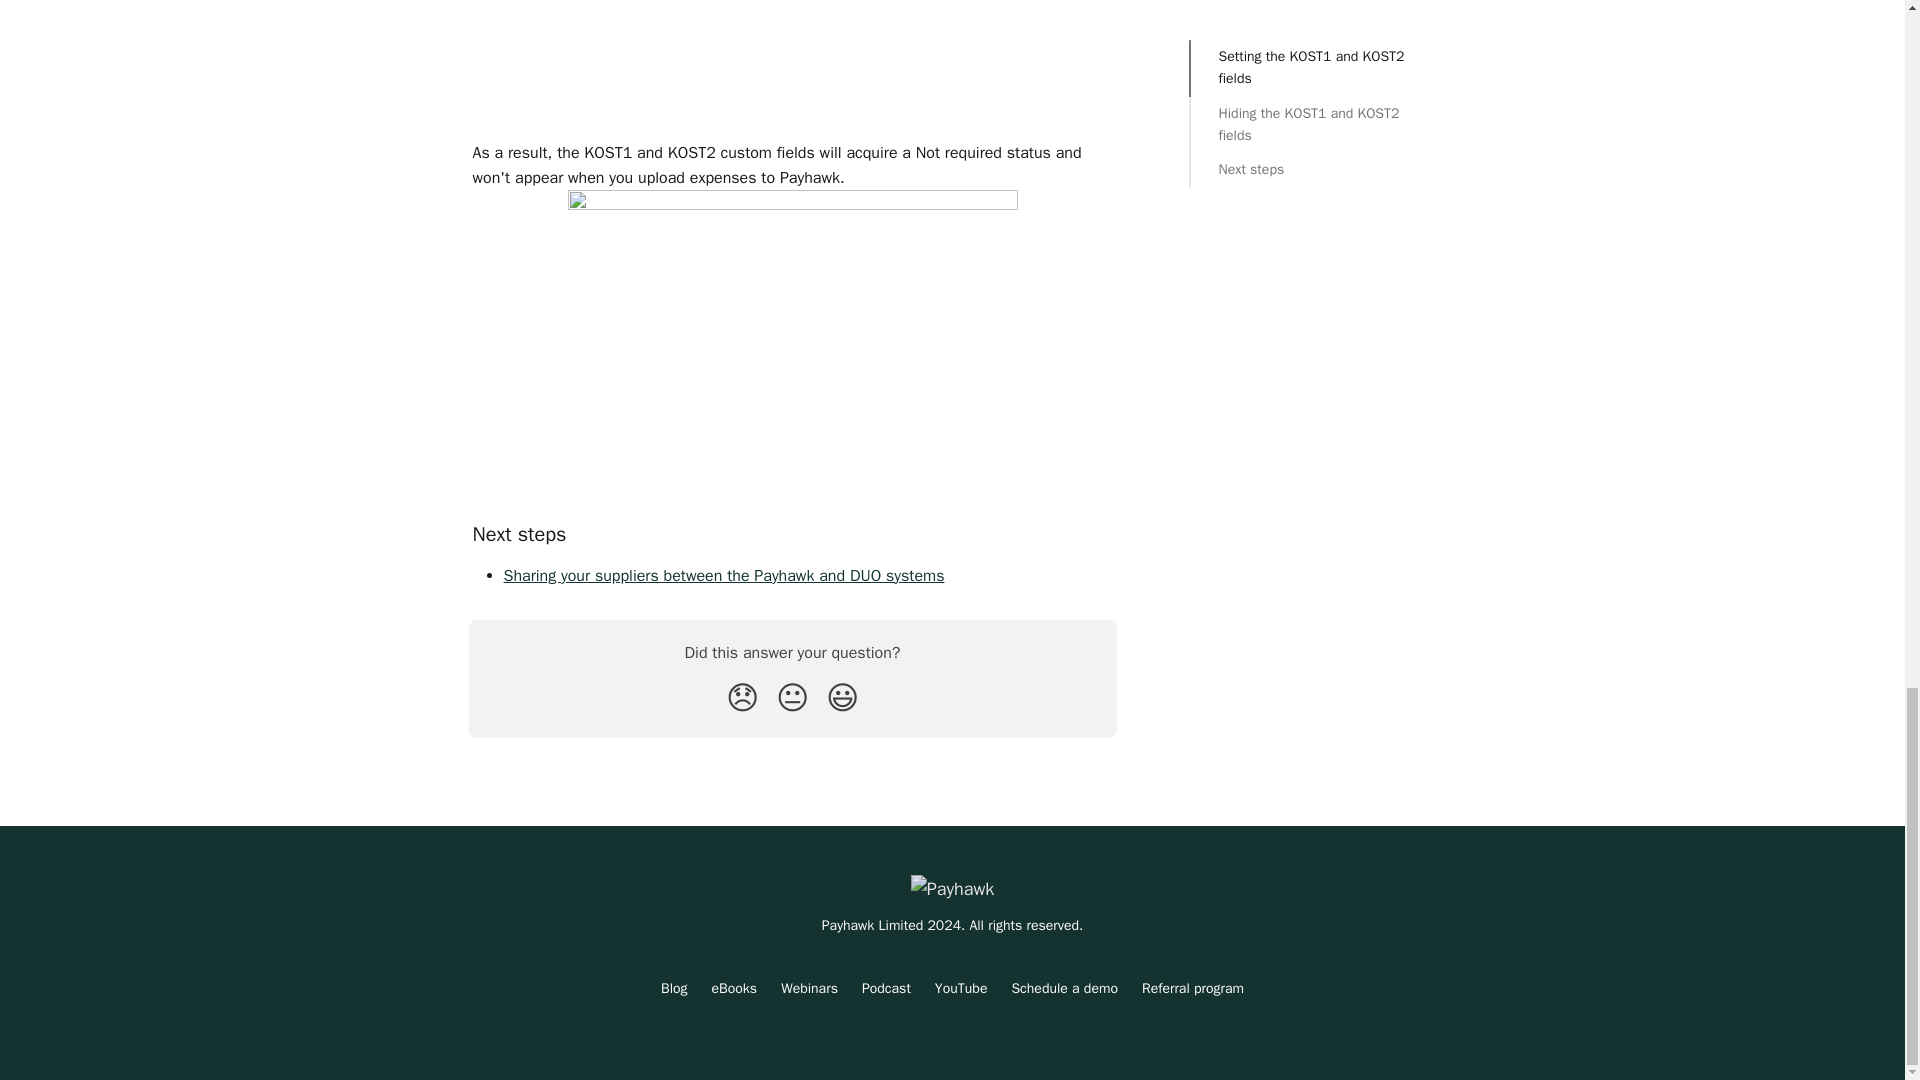 This screenshot has width=1920, height=1080. I want to click on Sharing your suppliers between the Payhawk and DUO systems, so click(724, 576).